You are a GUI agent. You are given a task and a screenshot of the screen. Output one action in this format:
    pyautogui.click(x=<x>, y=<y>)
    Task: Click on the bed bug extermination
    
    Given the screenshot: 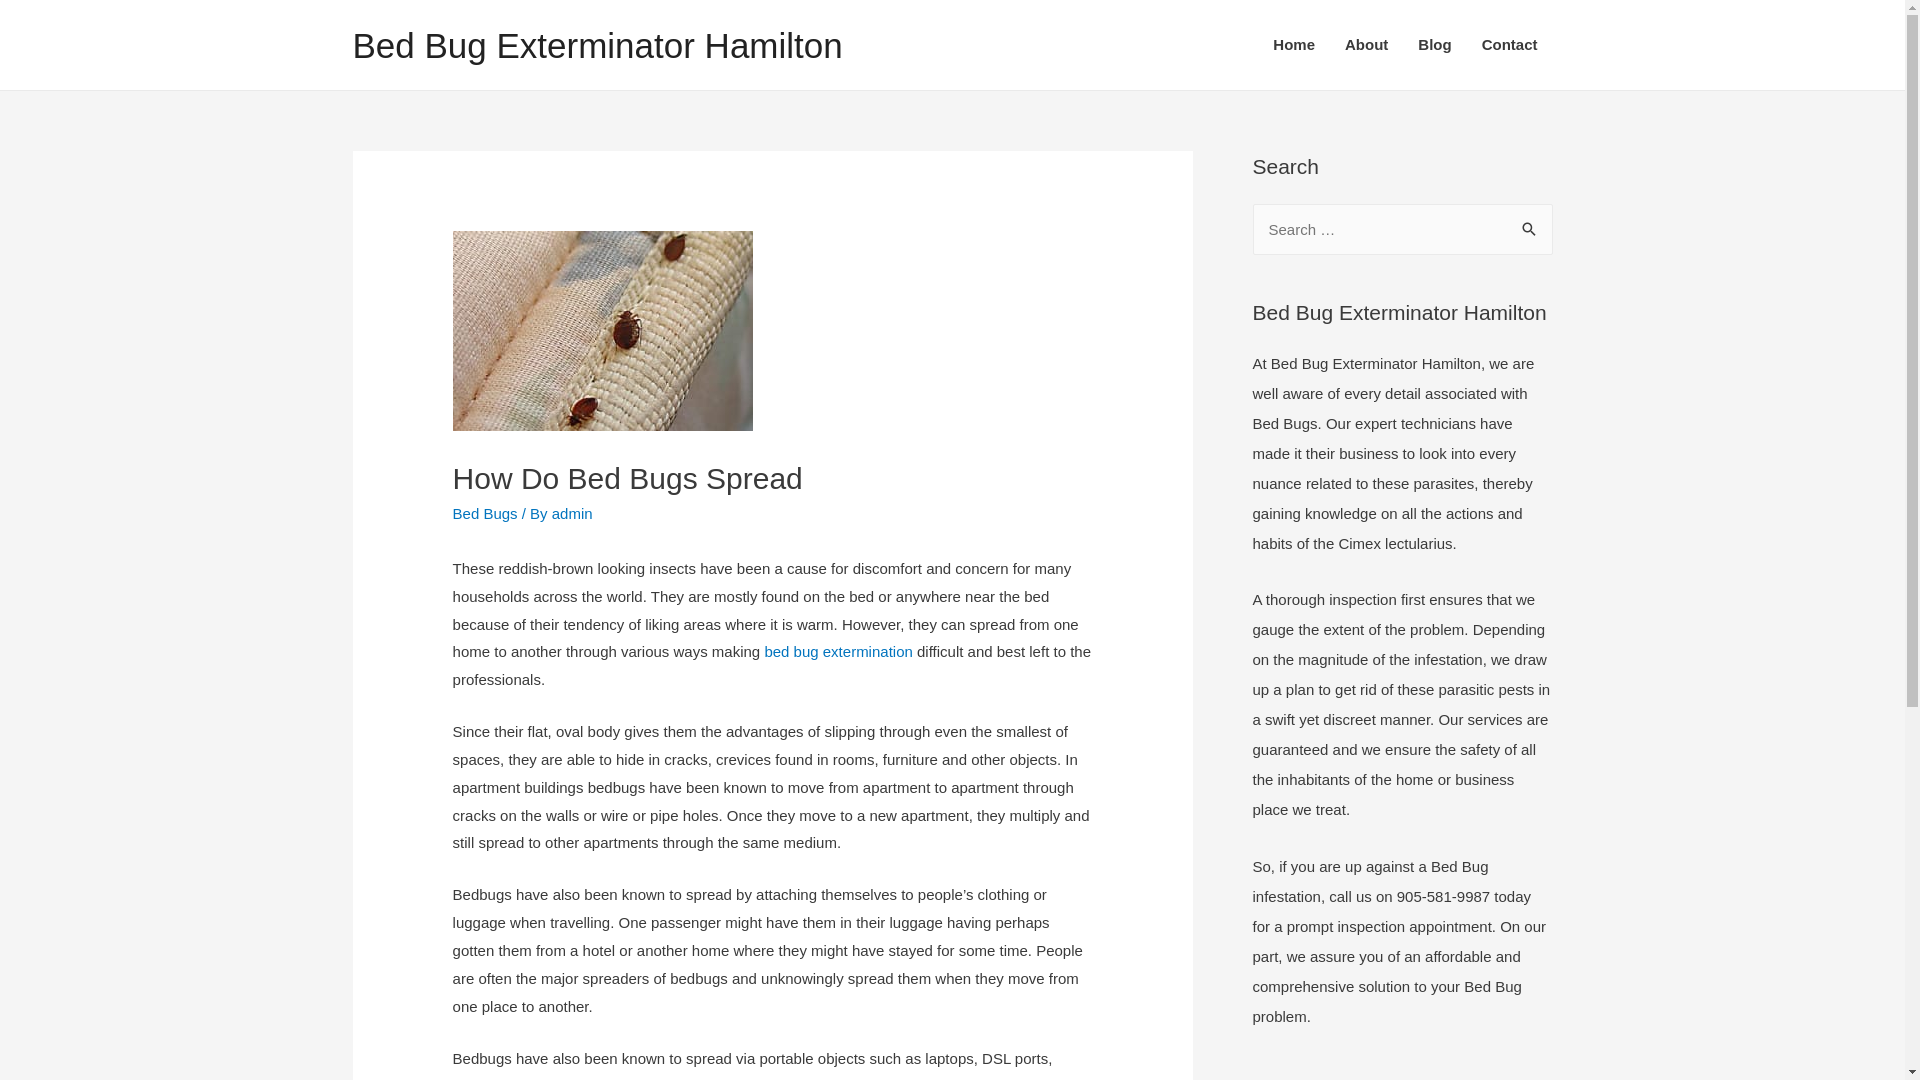 What is the action you would take?
    pyautogui.click(x=838, y=652)
    